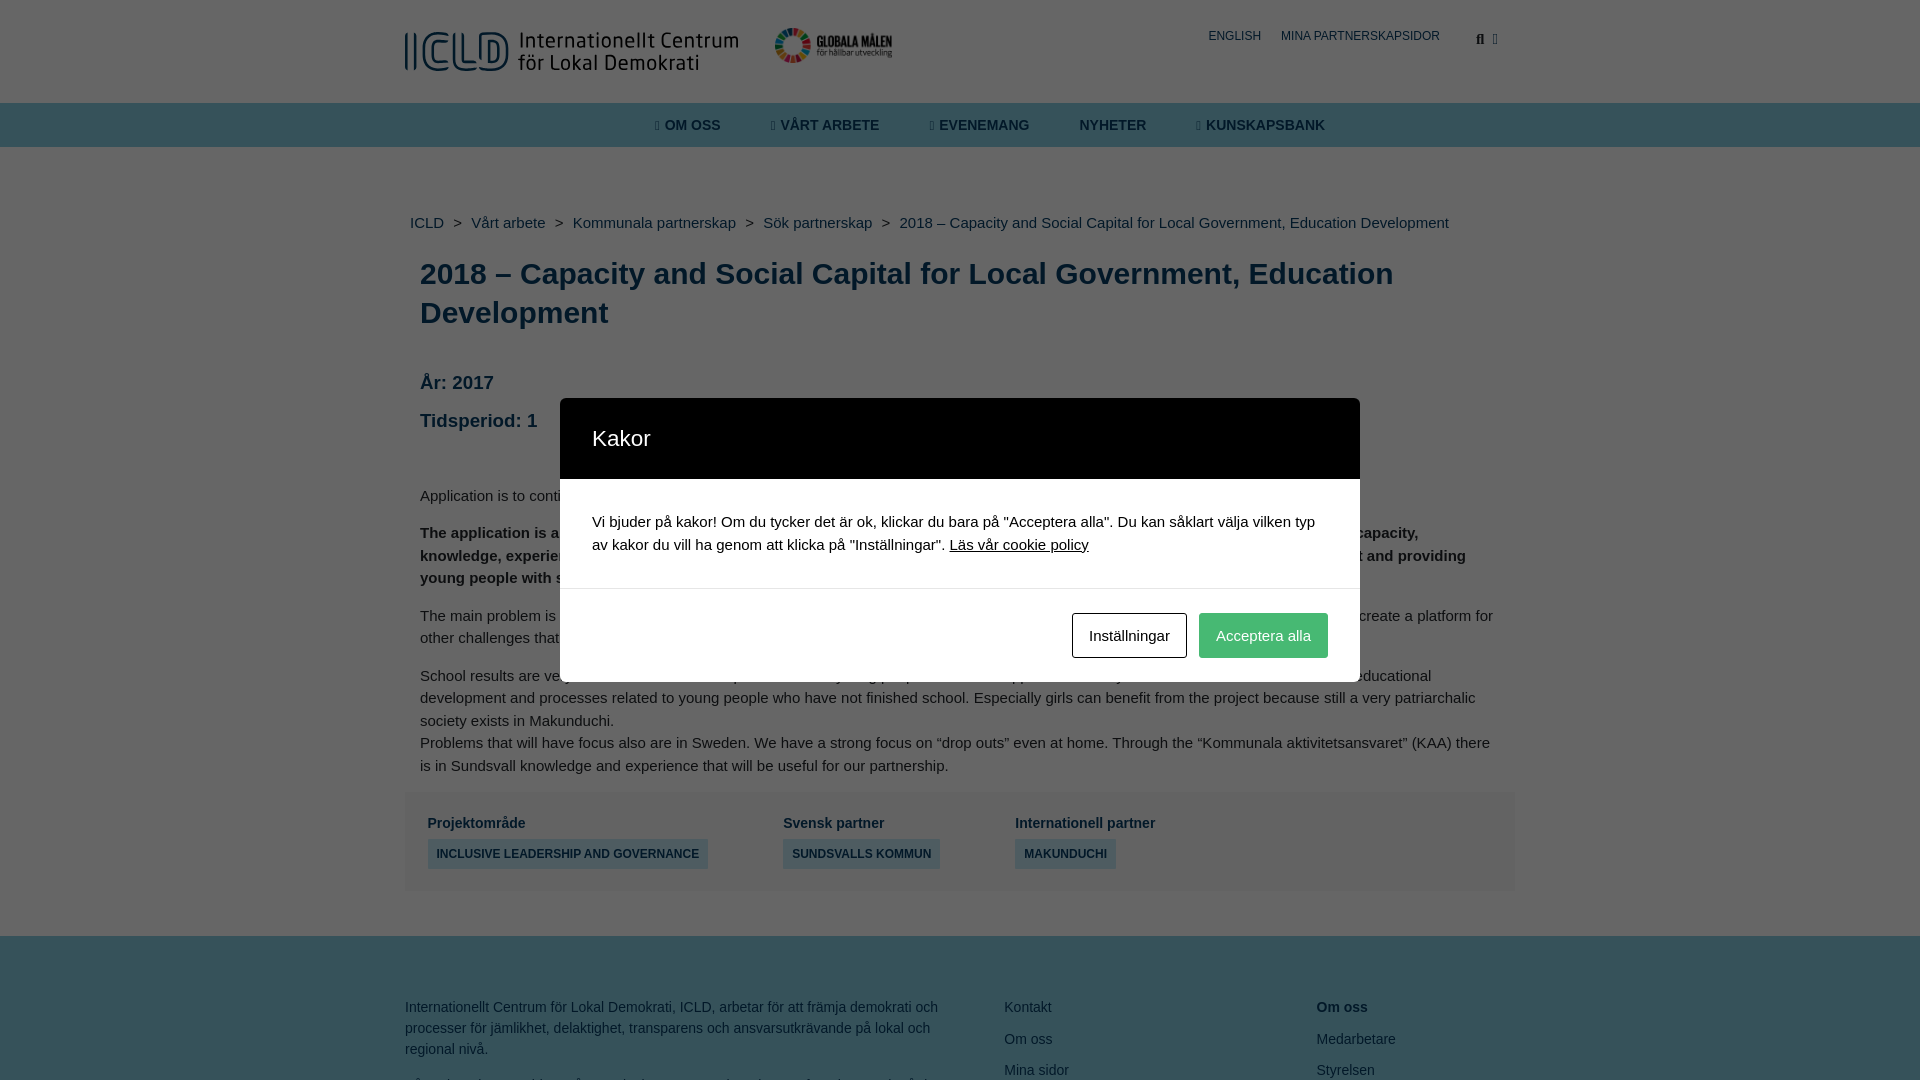 Image resolution: width=1920 pixels, height=1080 pixels. Describe the element at coordinates (1234, 36) in the screenshot. I see `ENGLISH` at that location.